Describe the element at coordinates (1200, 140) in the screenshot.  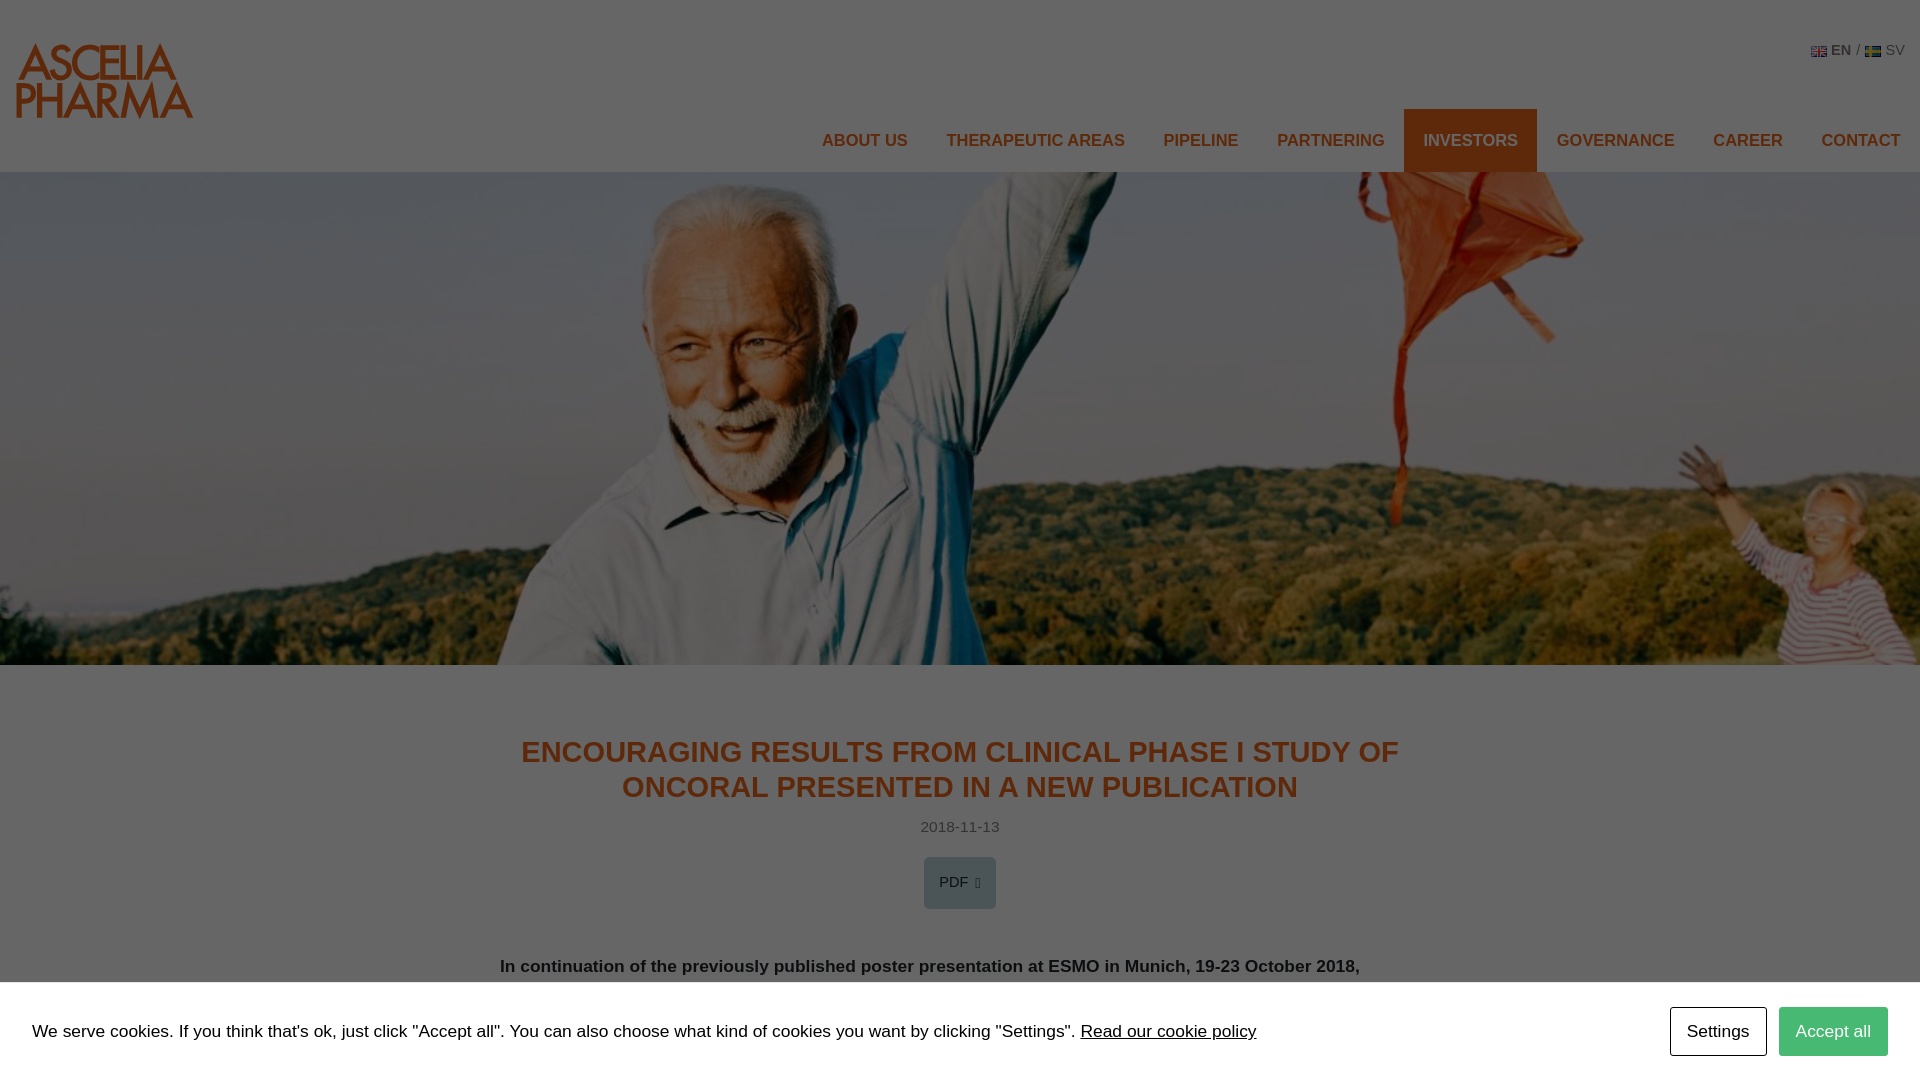
I see `PARTNERING` at that location.